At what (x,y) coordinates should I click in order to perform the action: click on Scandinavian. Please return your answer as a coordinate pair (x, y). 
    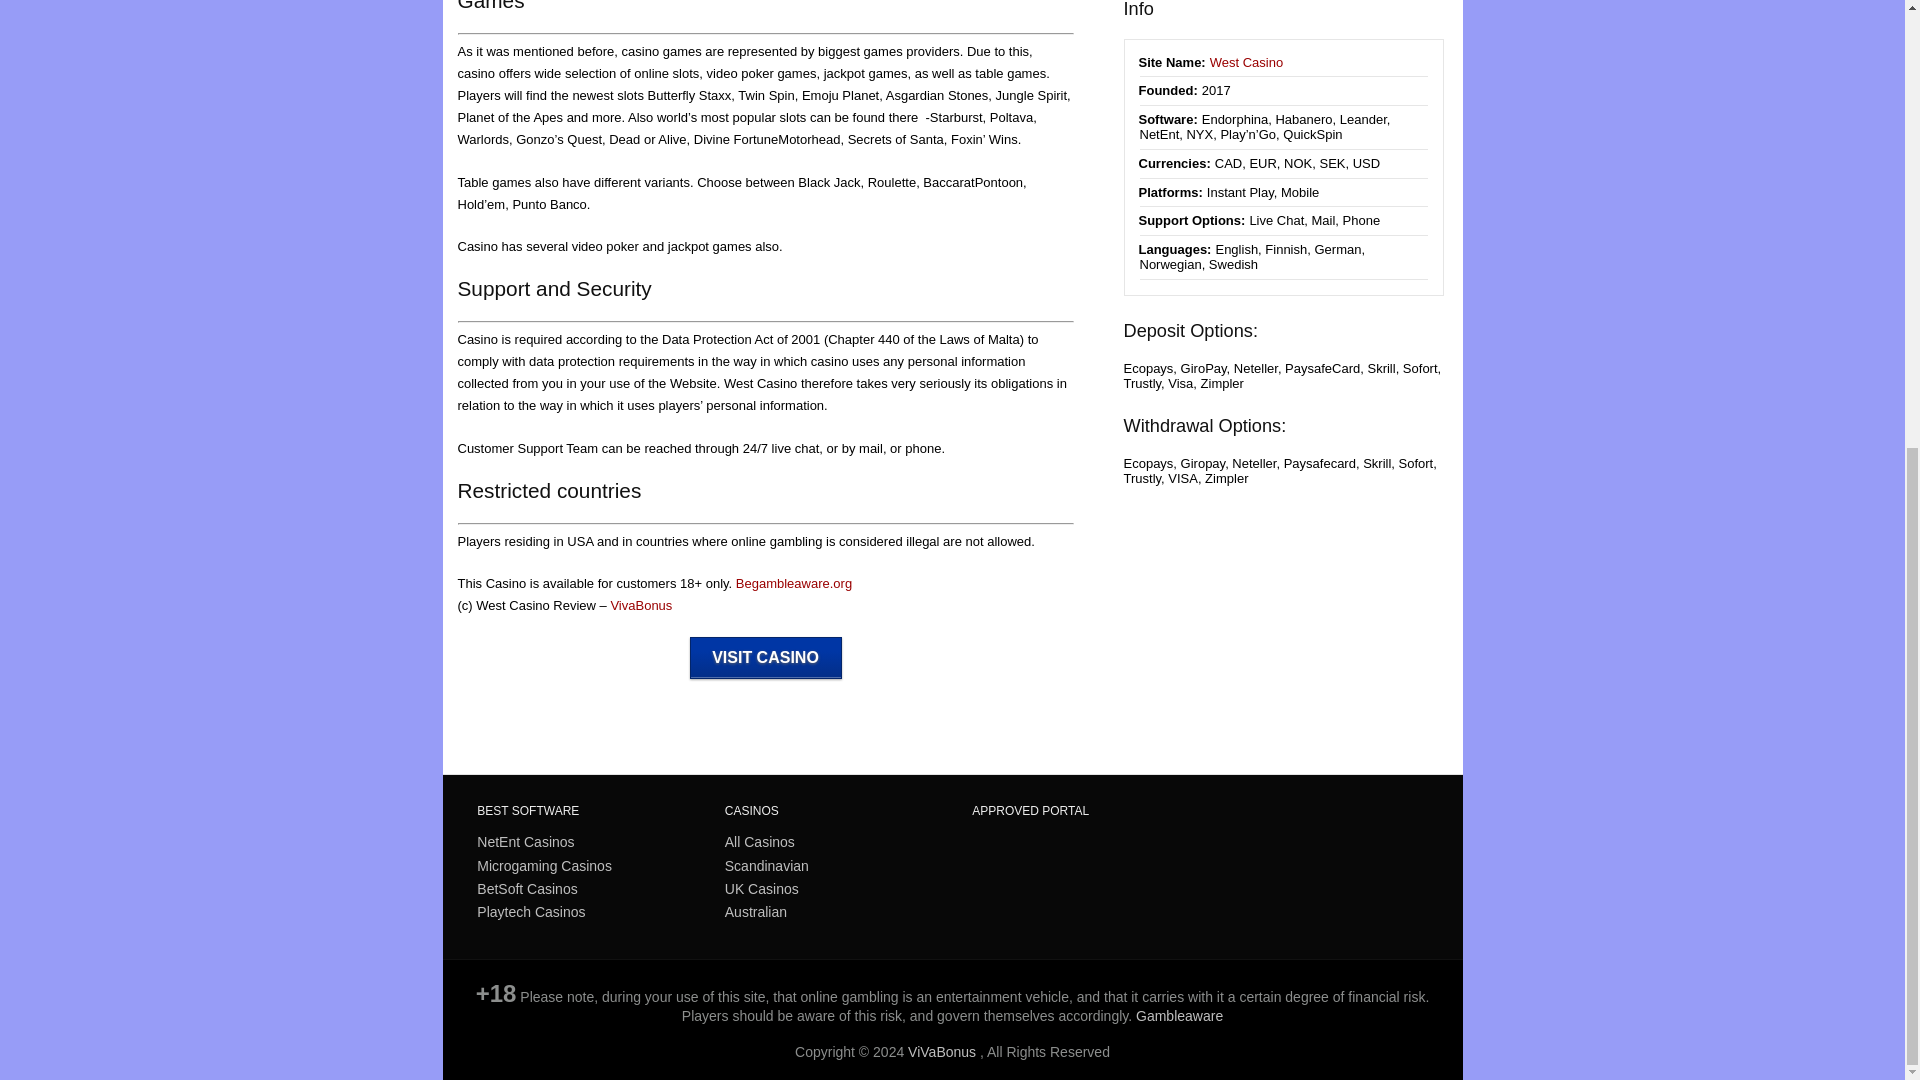
    Looking at the image, I should click on (766, 866).